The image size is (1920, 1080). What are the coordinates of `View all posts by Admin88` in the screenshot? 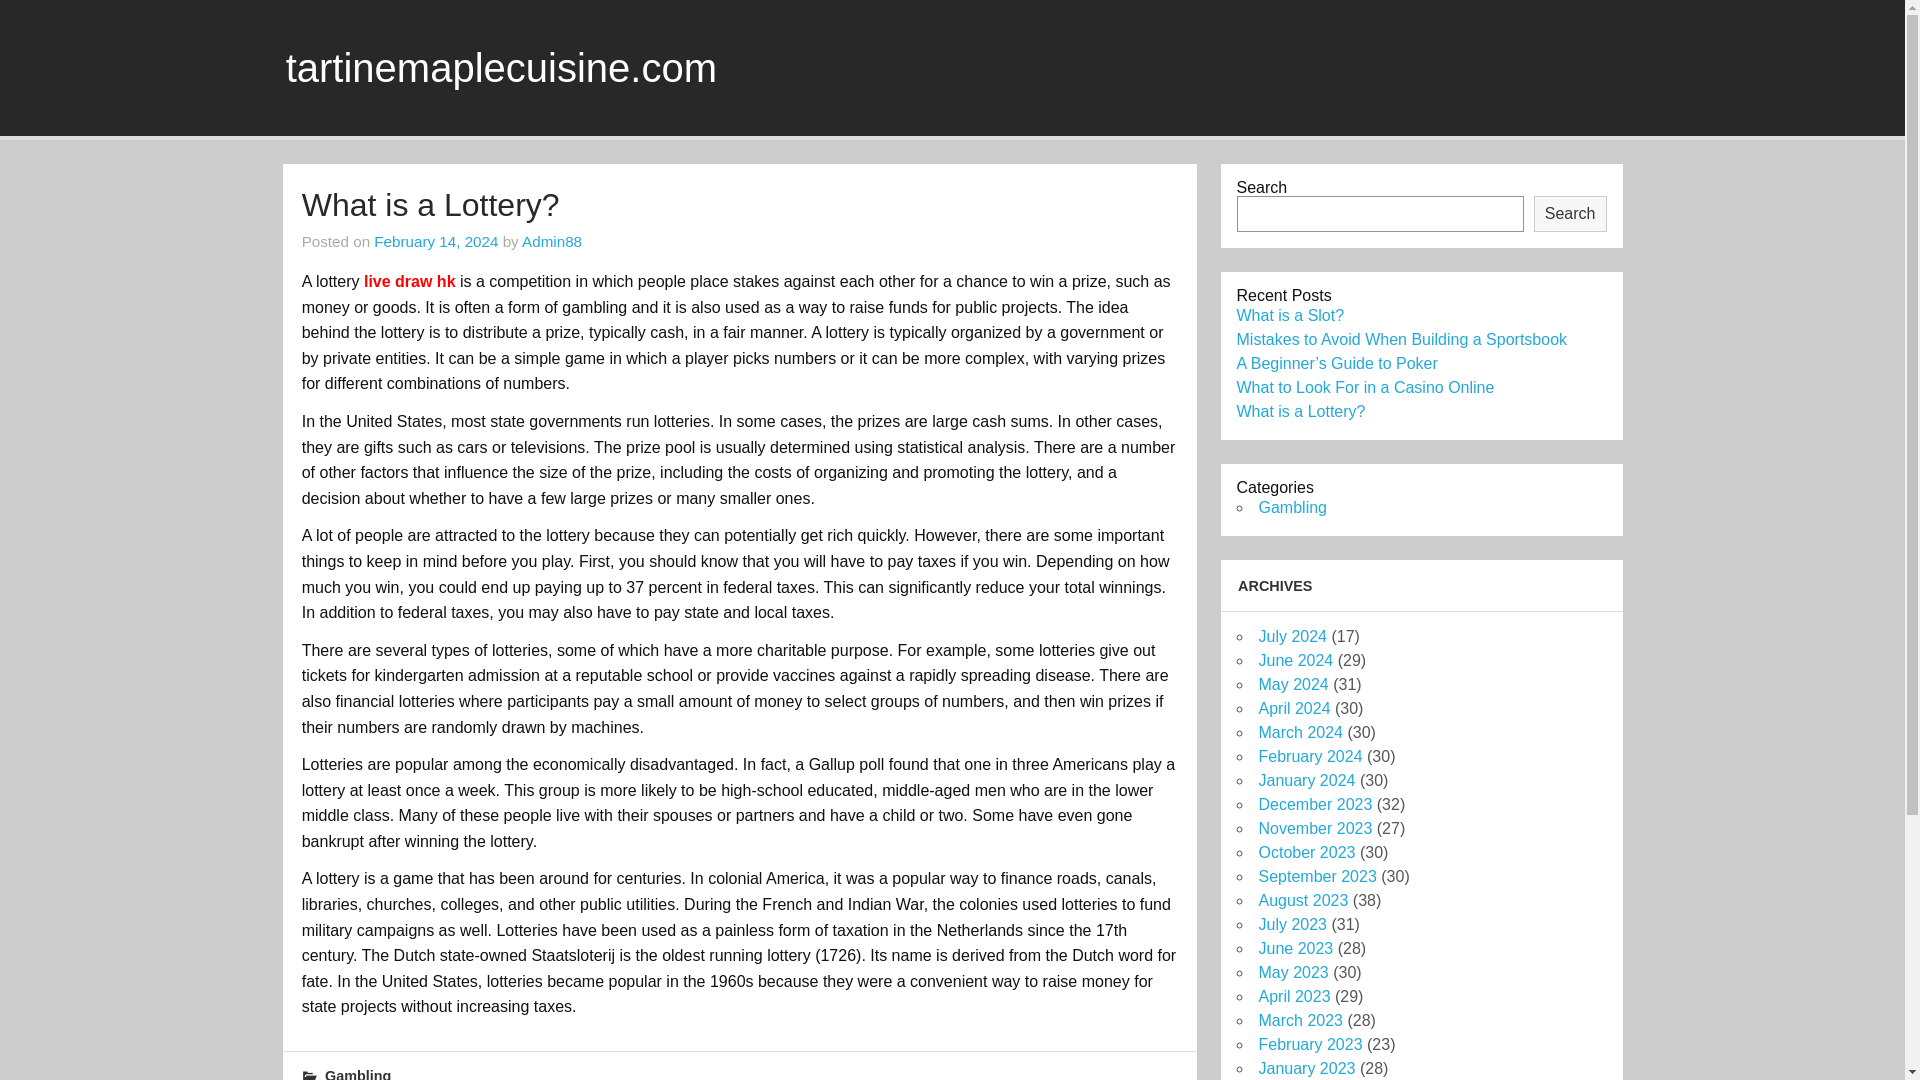 It's located at (552, 241).